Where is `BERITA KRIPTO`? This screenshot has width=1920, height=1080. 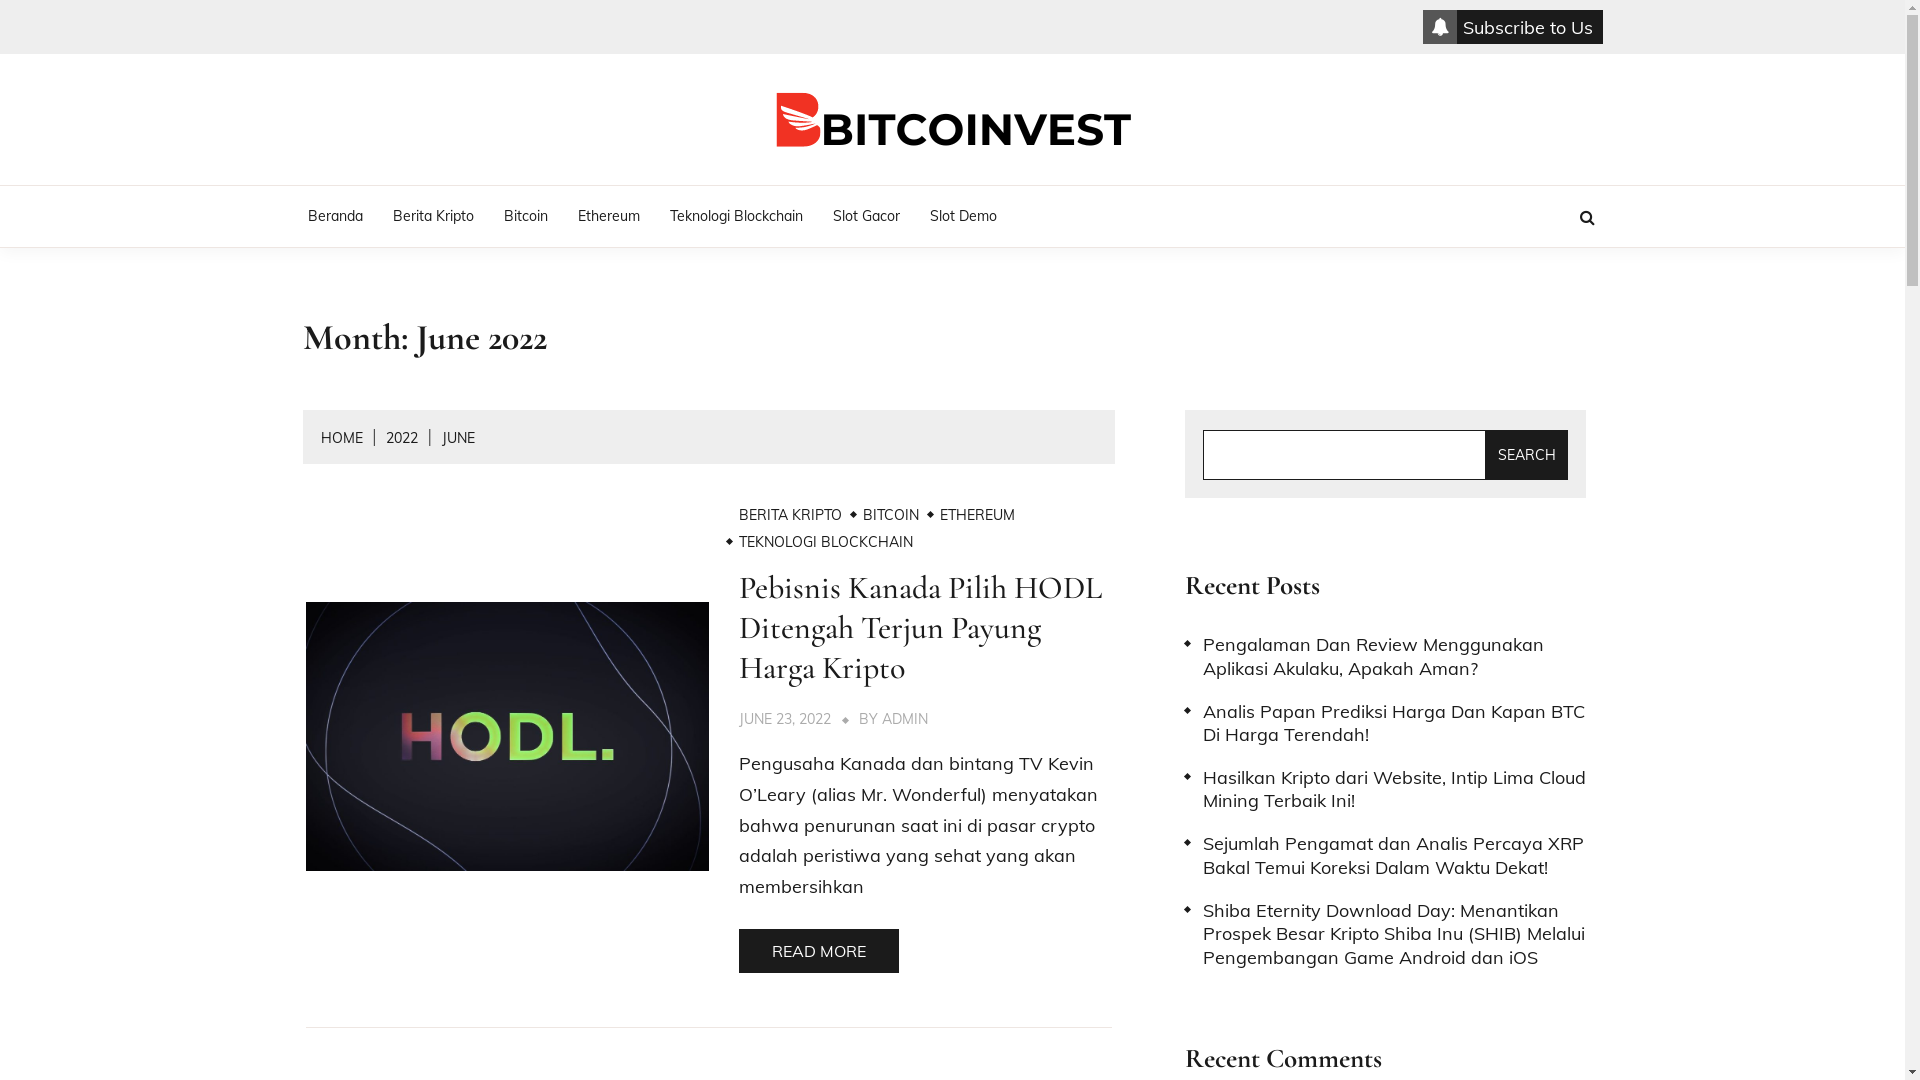
BERITA KRIPTO is located at coordinates (790, 515).